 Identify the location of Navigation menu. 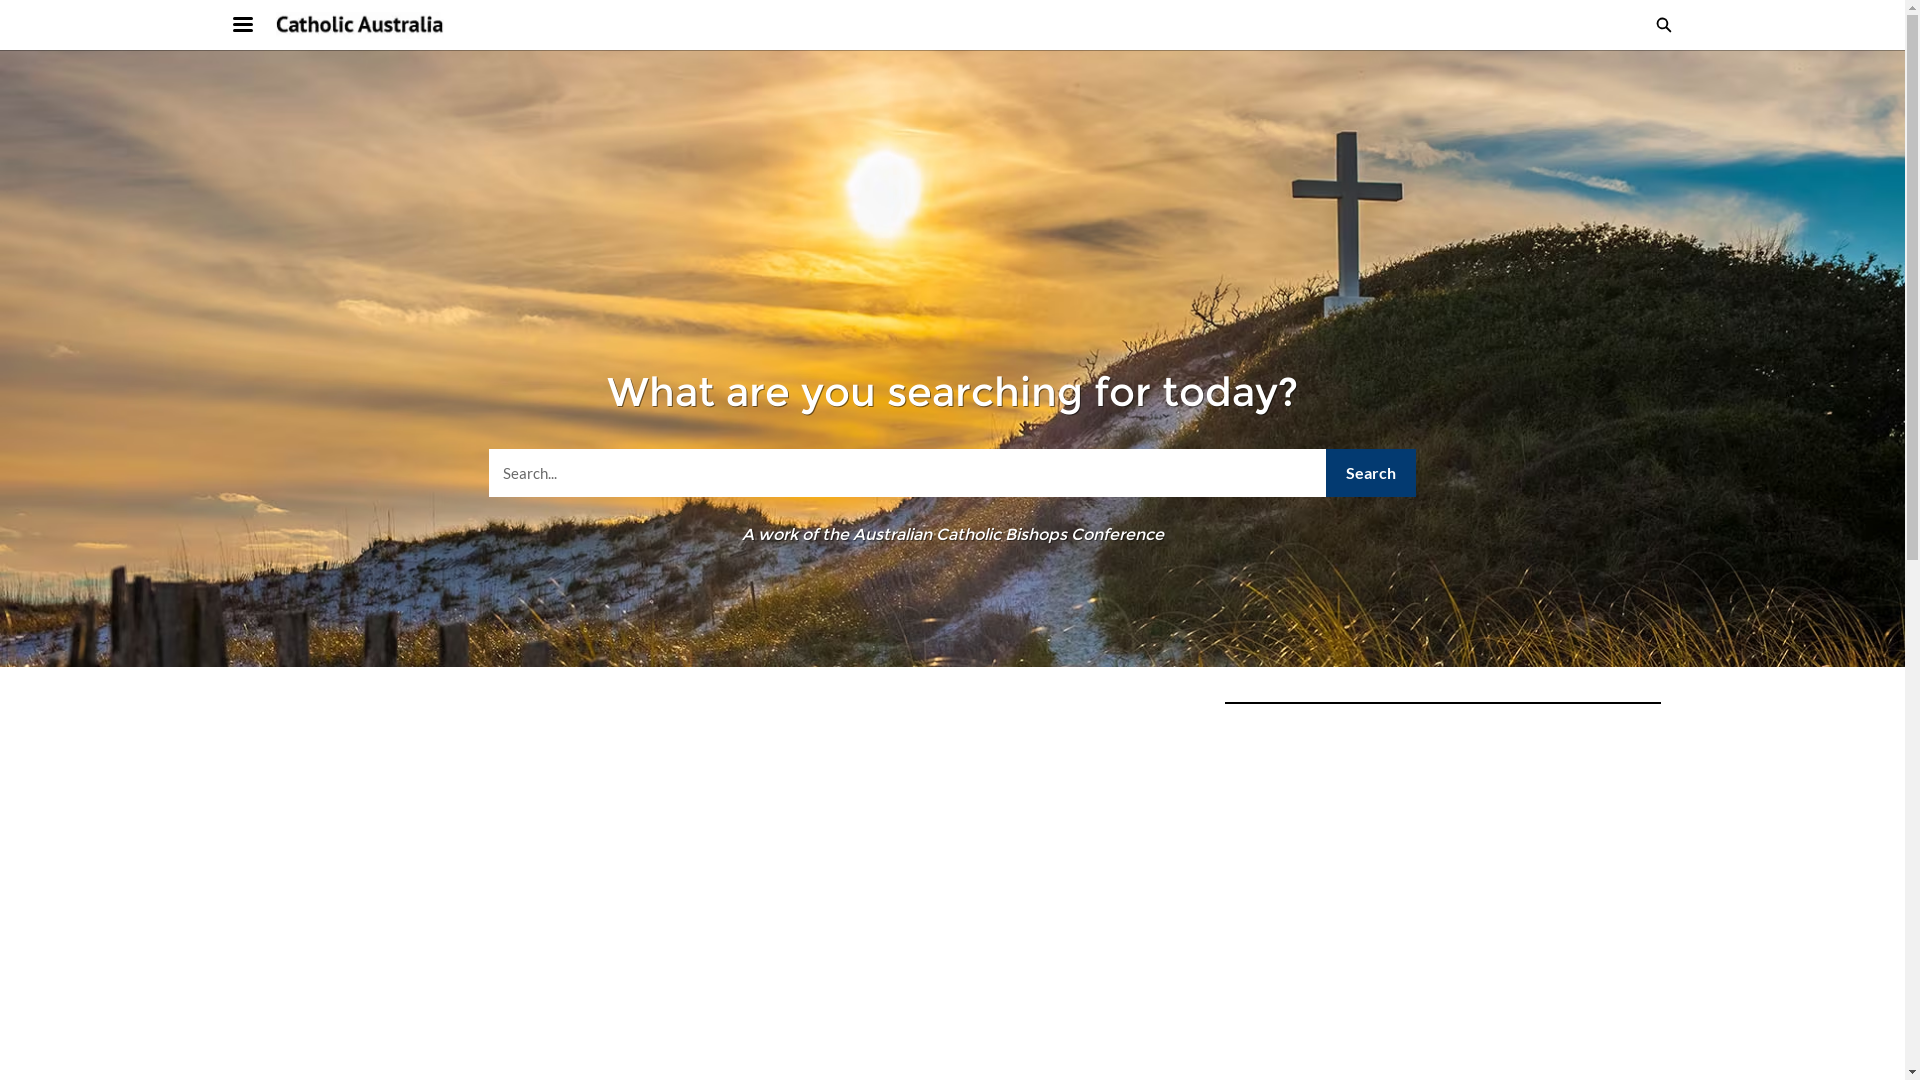
(254, 25).